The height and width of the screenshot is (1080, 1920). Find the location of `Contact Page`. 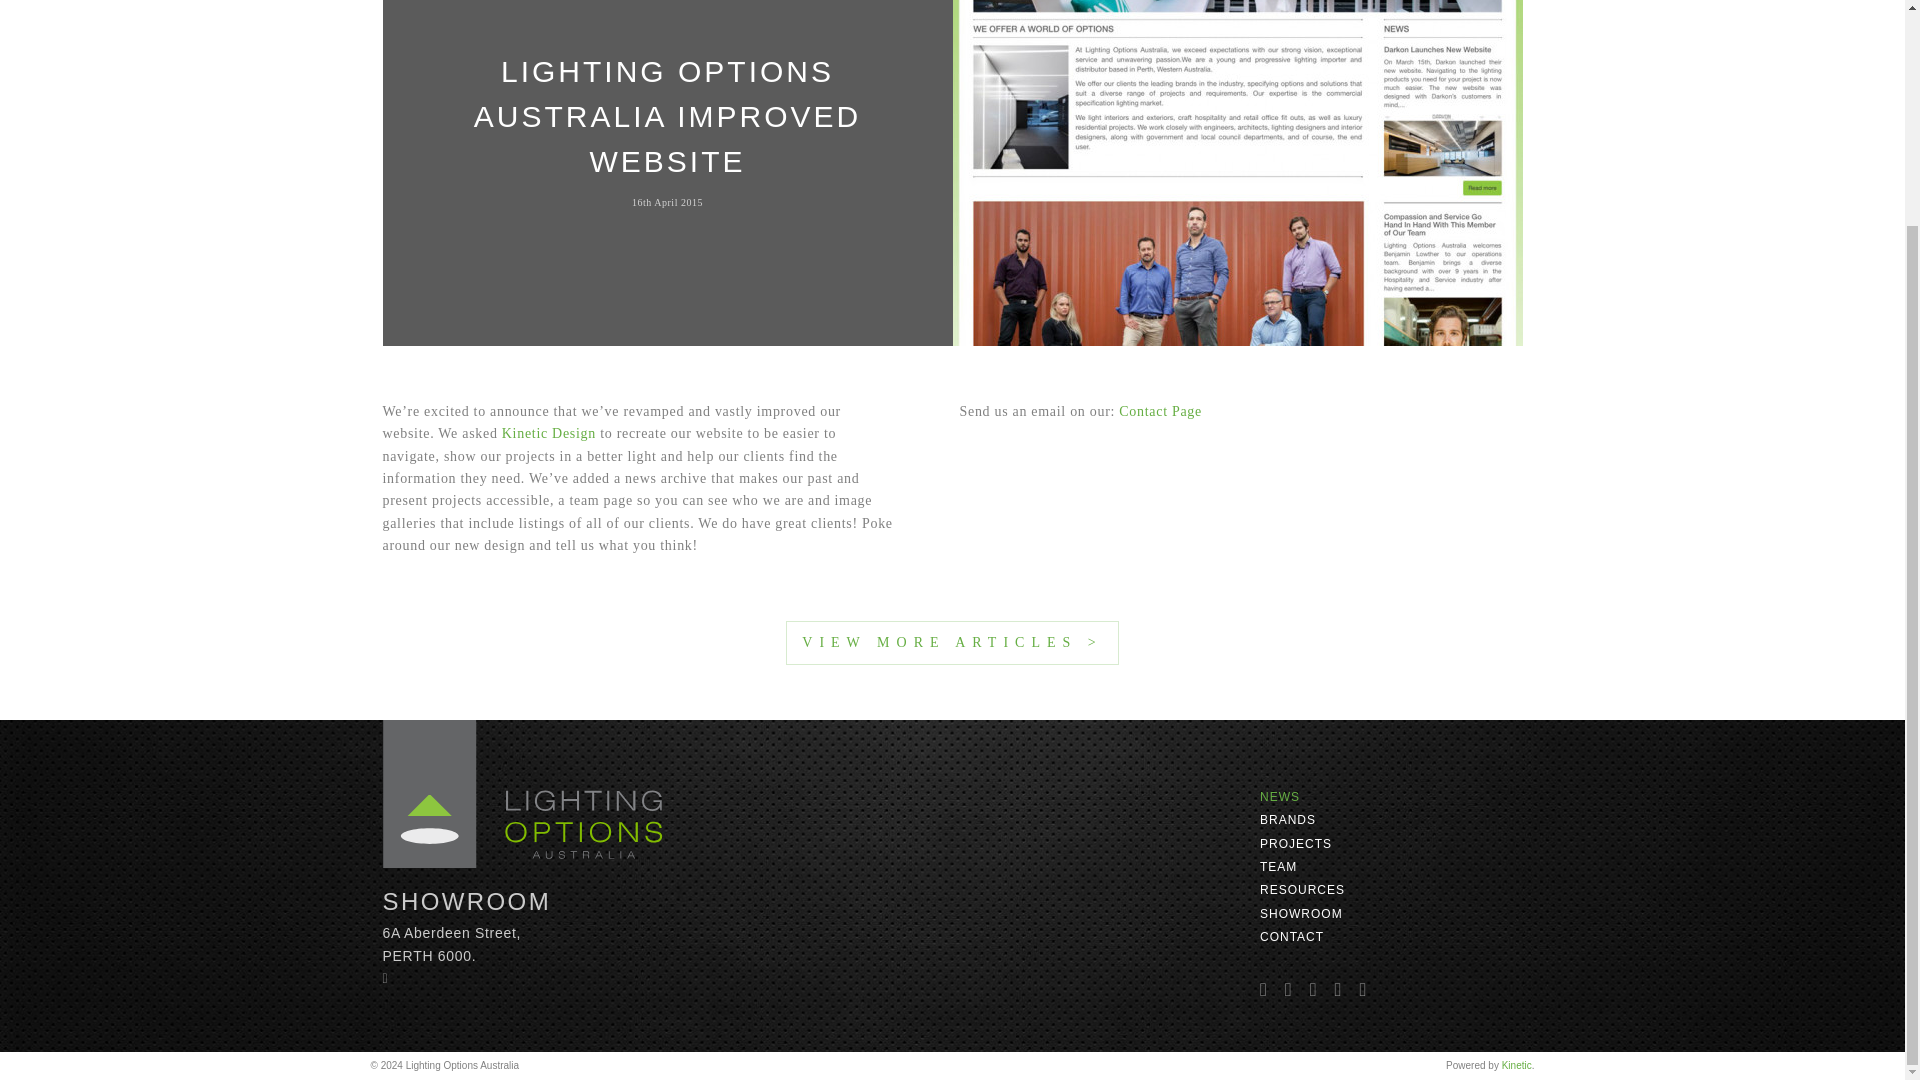

Contact Page is located at coordinates (1160, 411).